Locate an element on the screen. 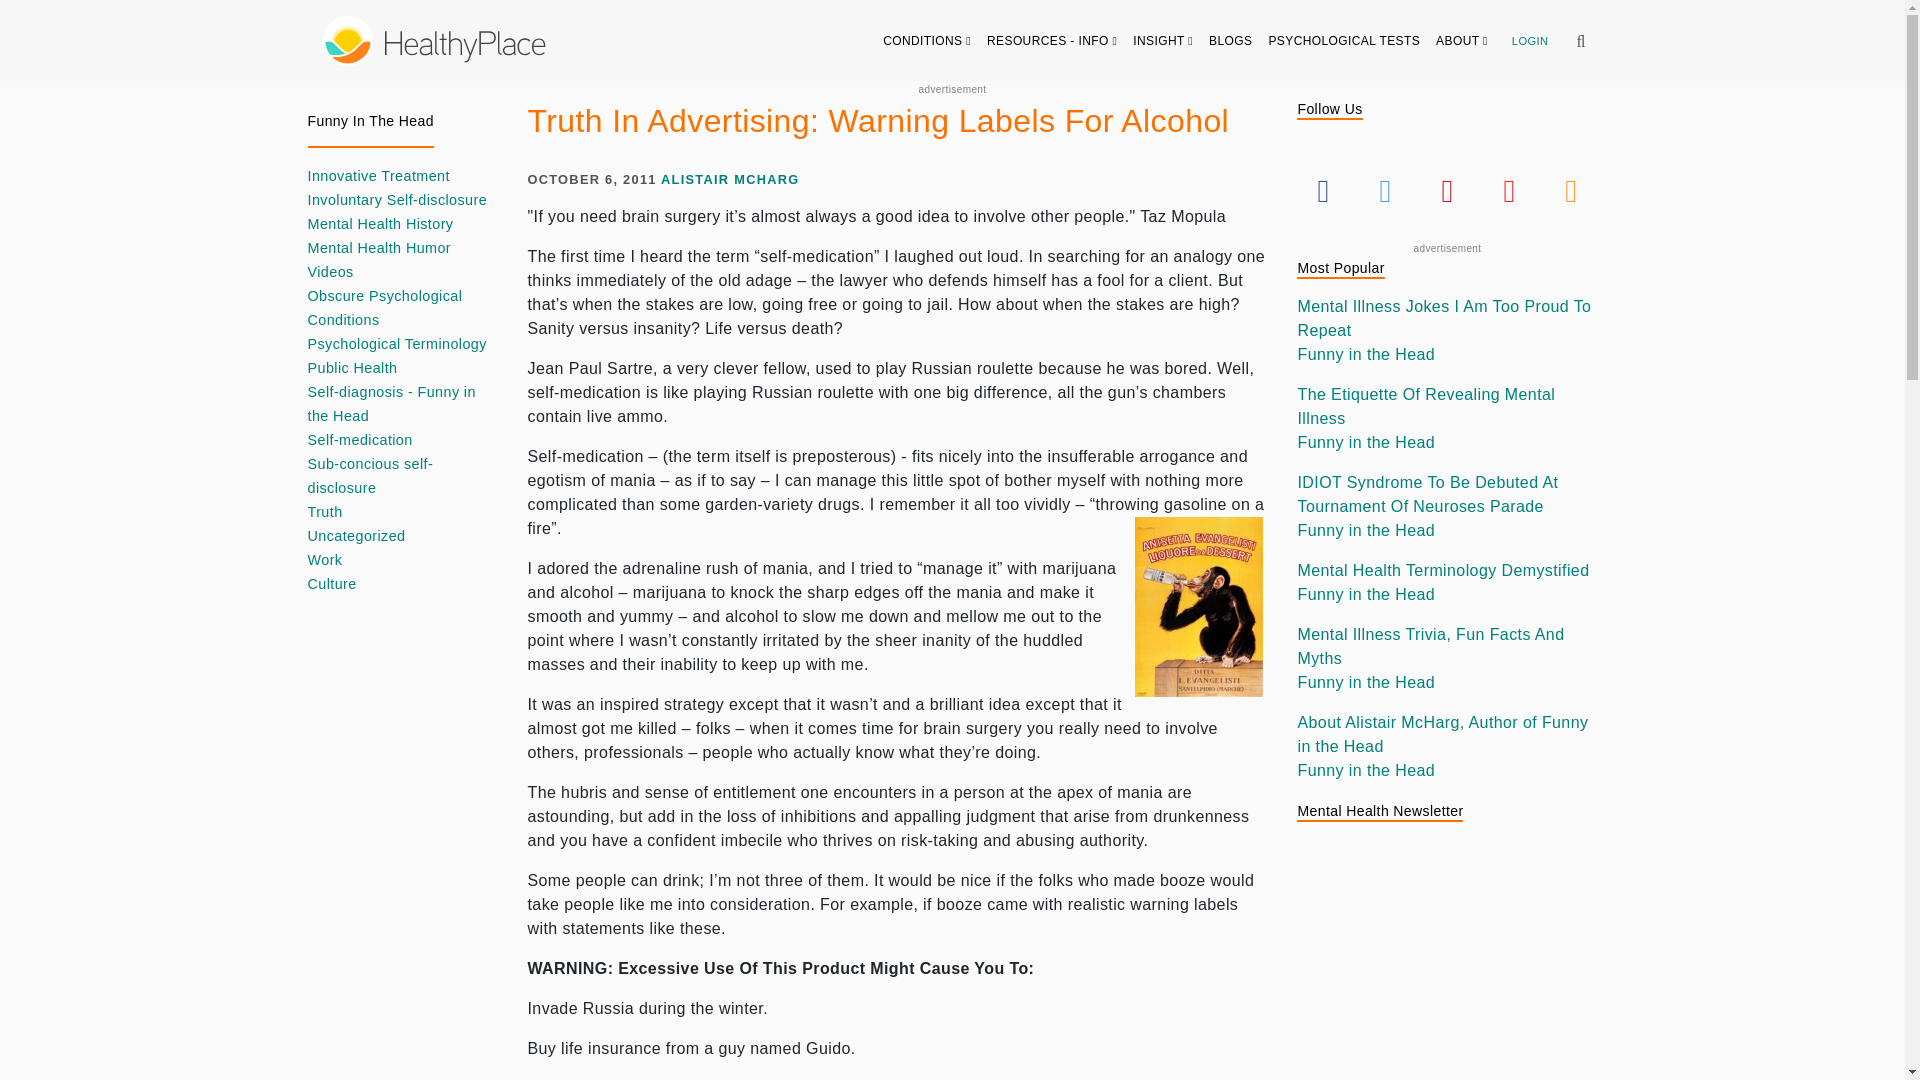 The width and height of the screenshot is (1920, 1080). INSIGHT is located at coordinates (1163, 40).